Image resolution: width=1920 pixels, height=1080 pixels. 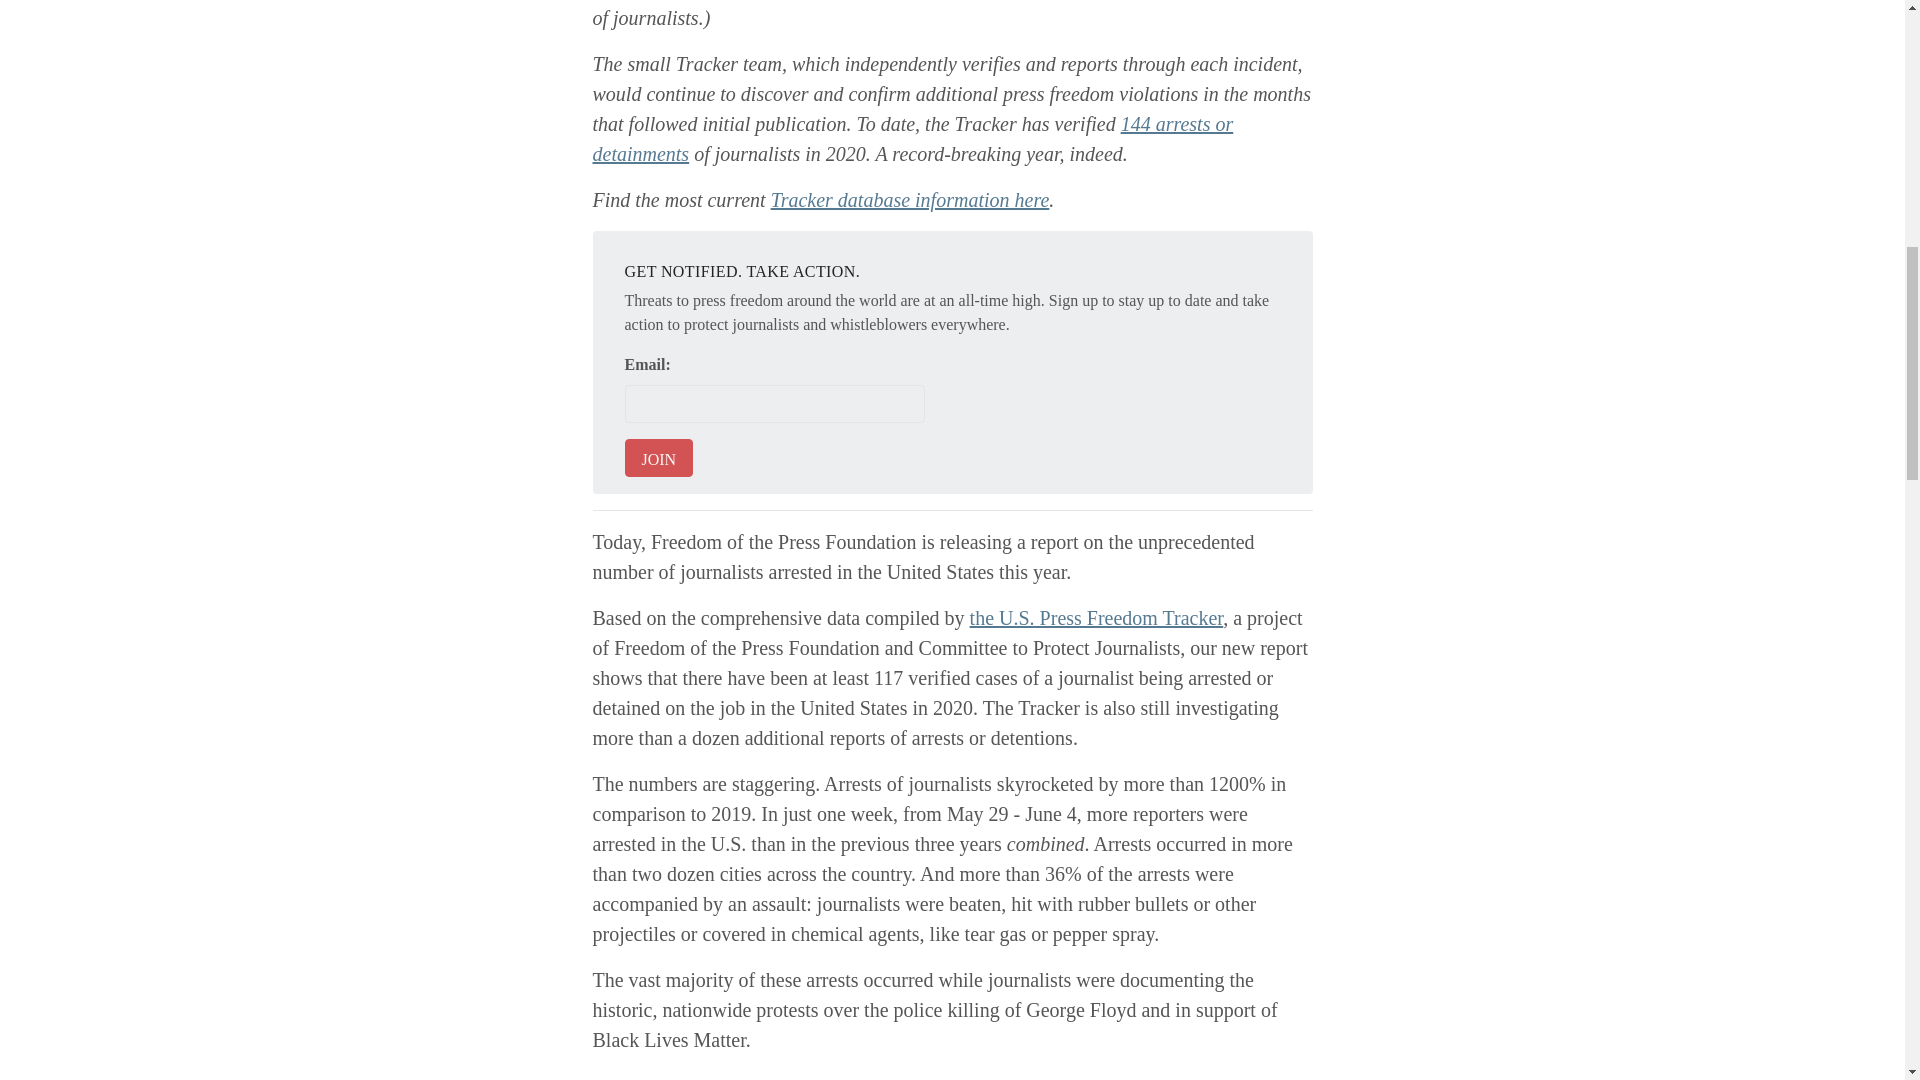 What do you see at coordinates (910, 200) in the screenshot?
I see `Tracker database information here` at bounding box center [910, 200].